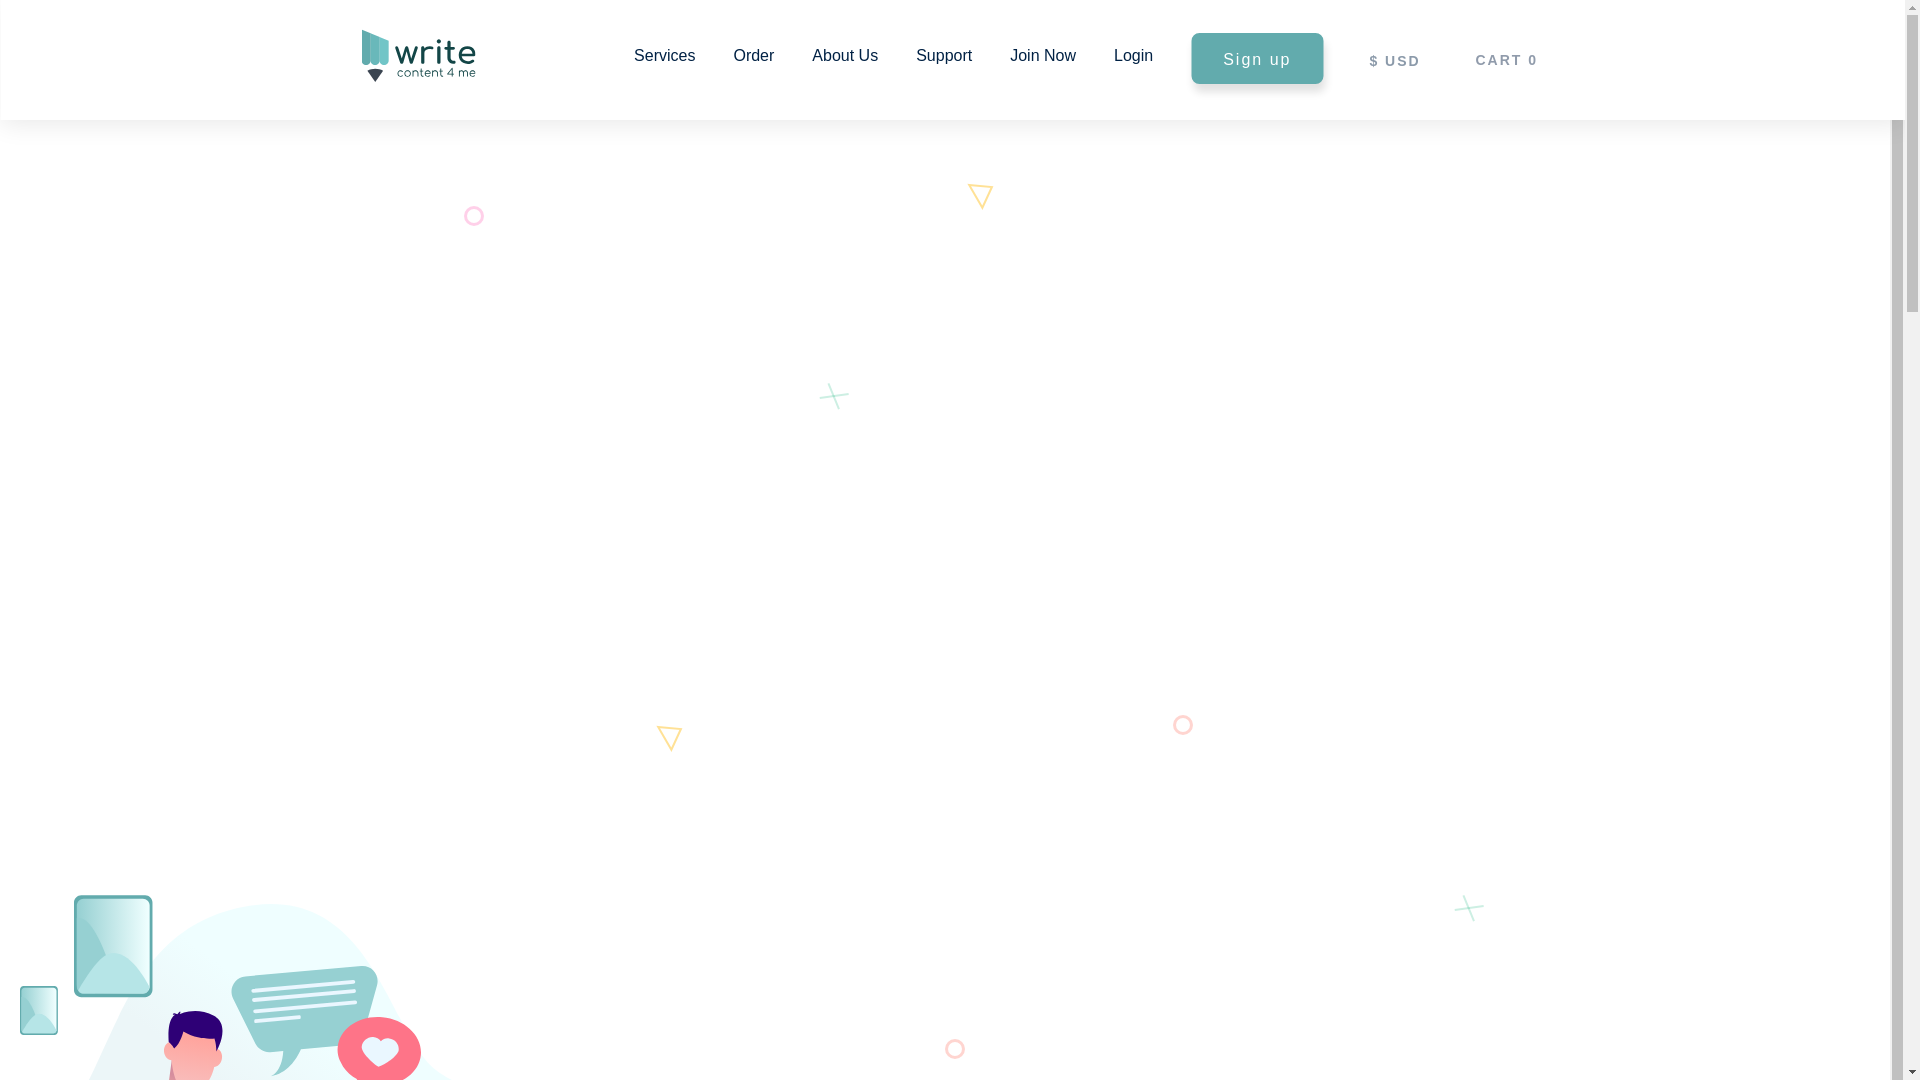  I want to click on Login, so click(1133, 56).